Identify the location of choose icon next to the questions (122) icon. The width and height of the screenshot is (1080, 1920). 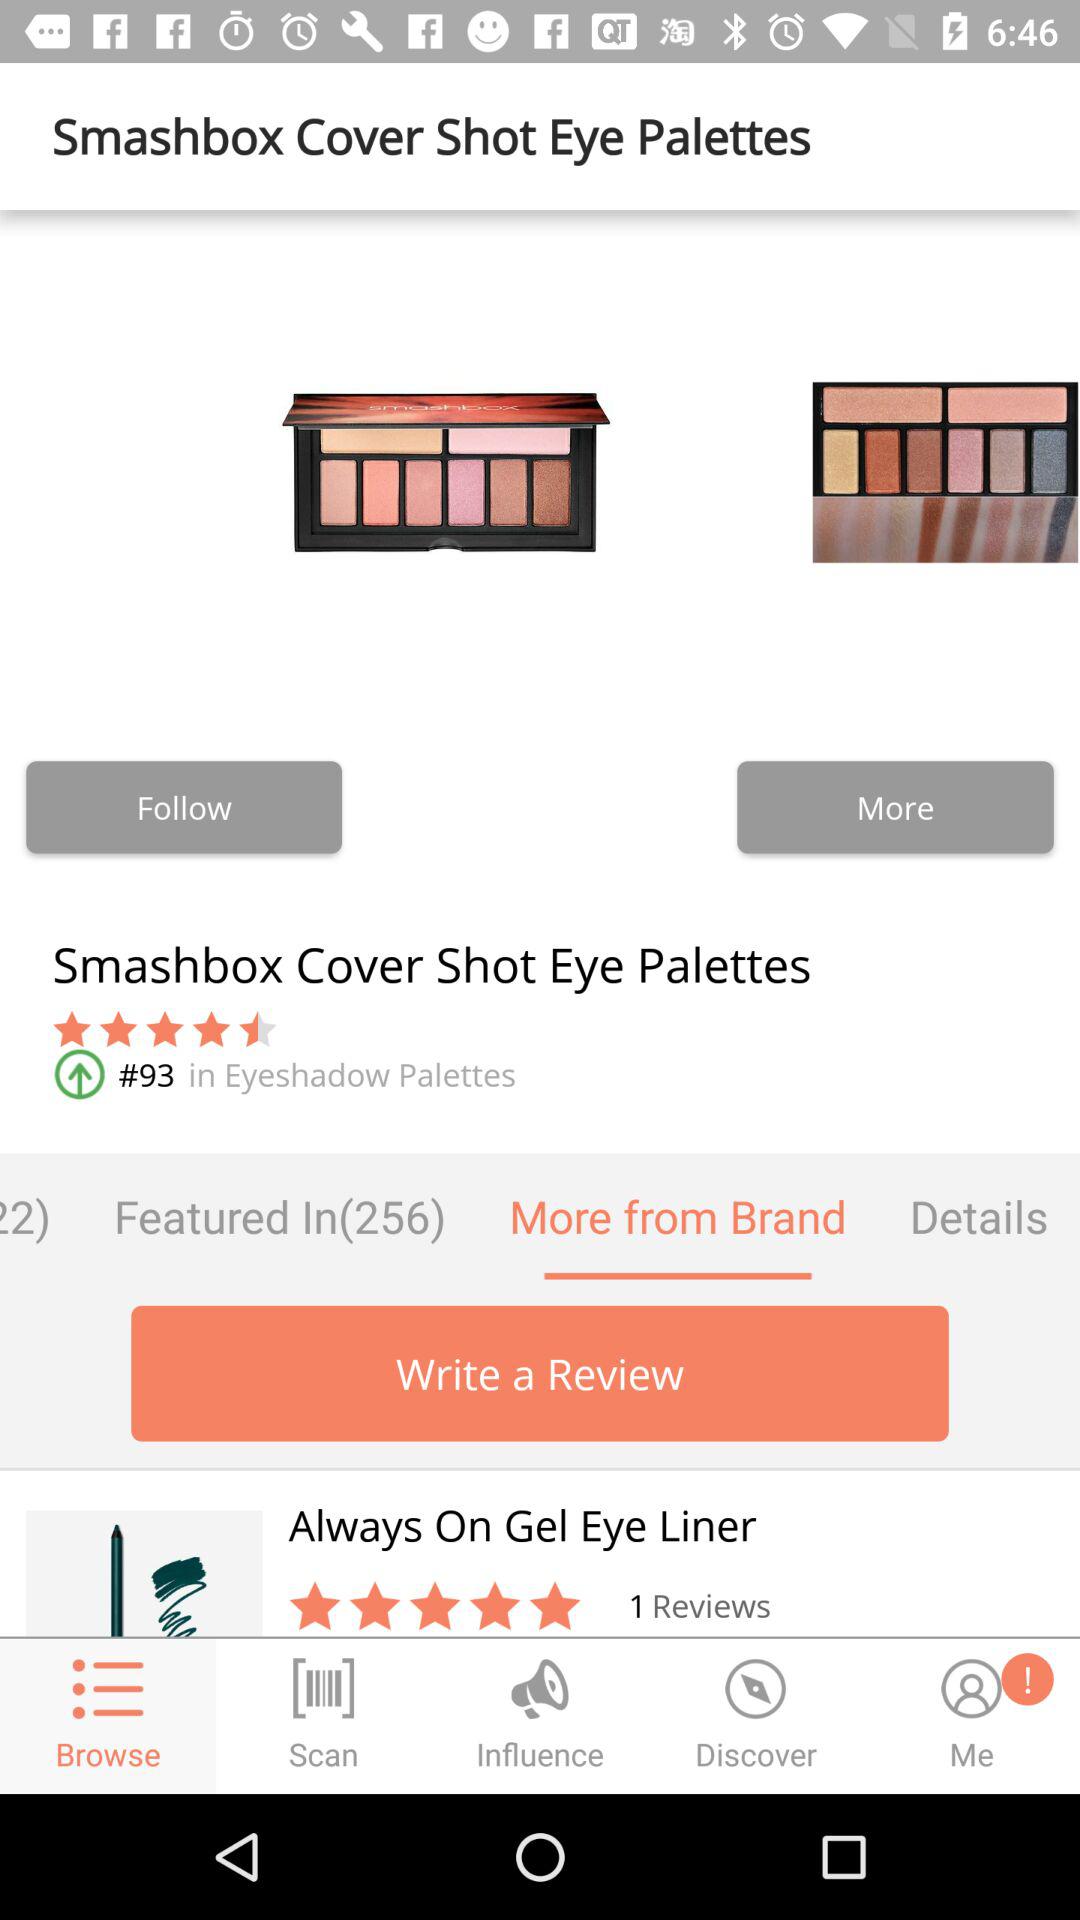
(280, 1216).